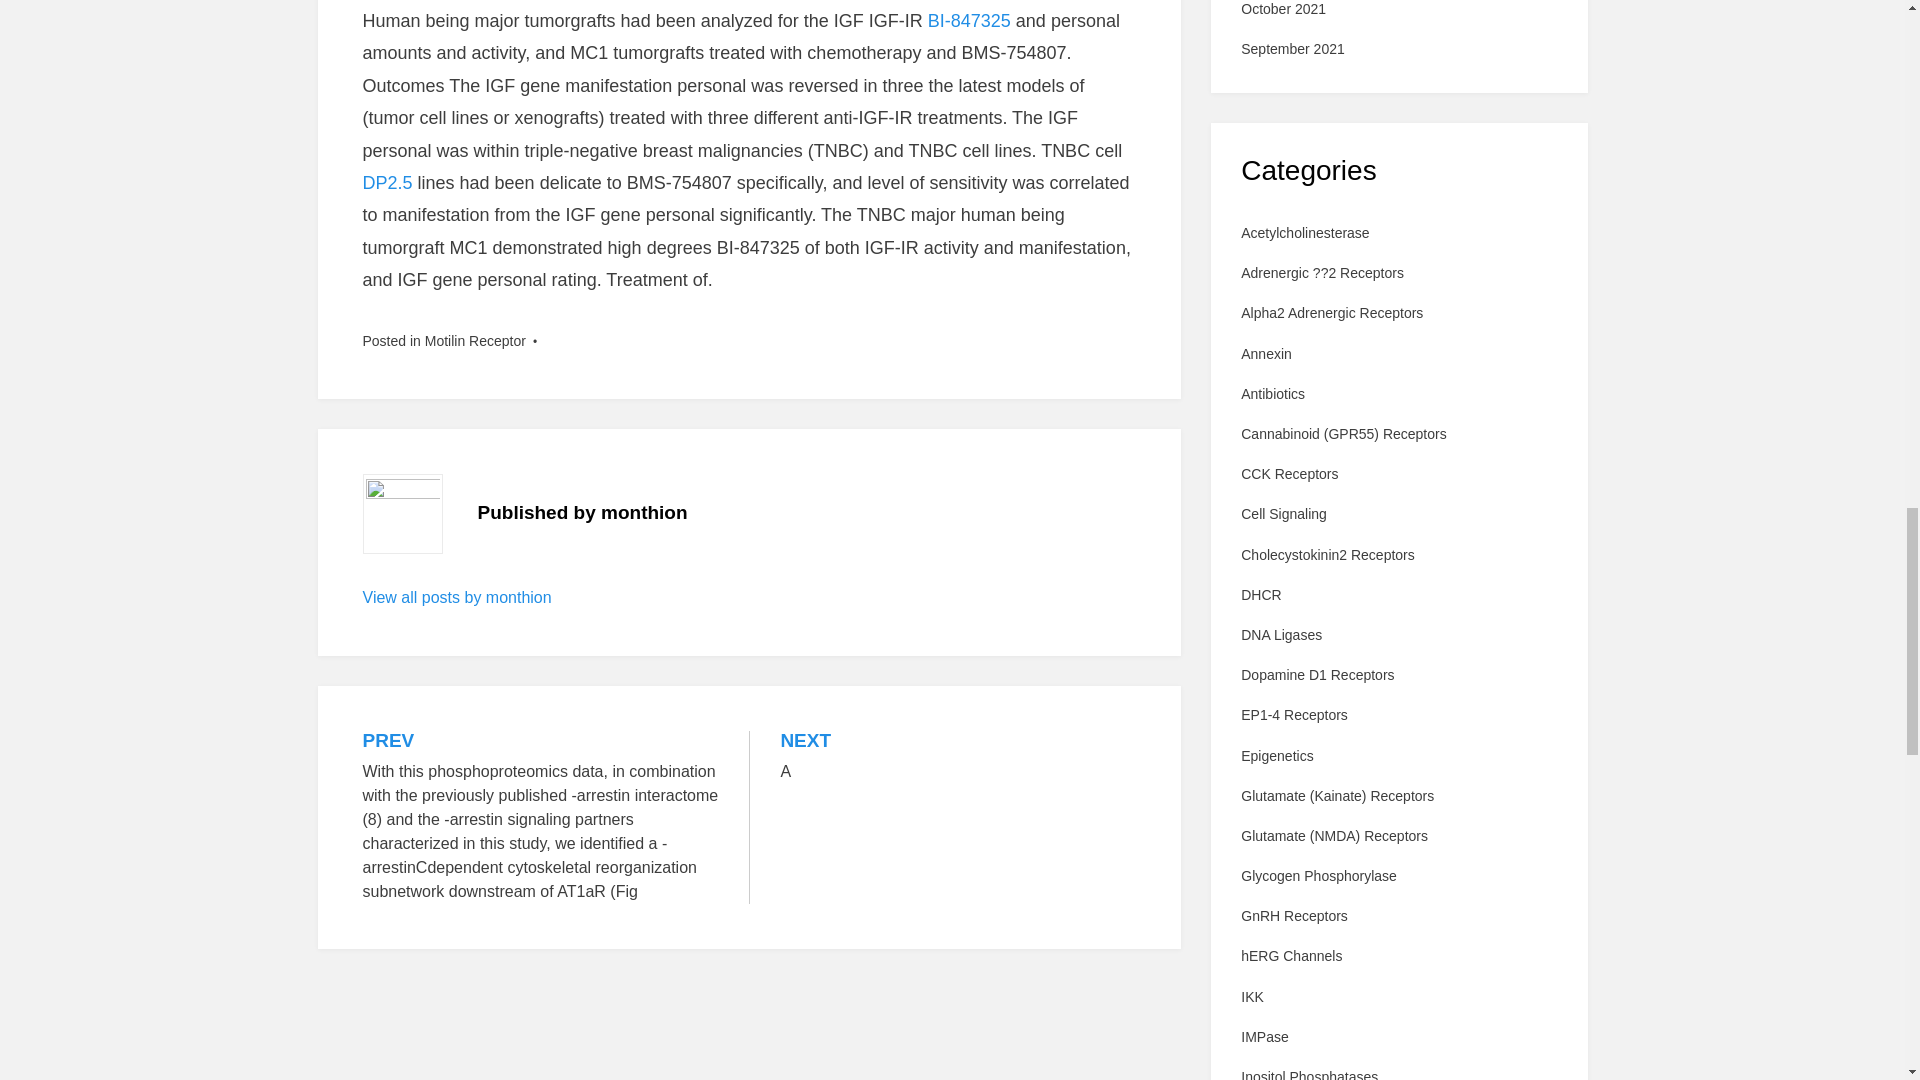 The height and width of the screenshot is (1080, 1920). Describe the element at coordinates (456, 596) in the screenshot. I see `View all posts by monthion` at that location.